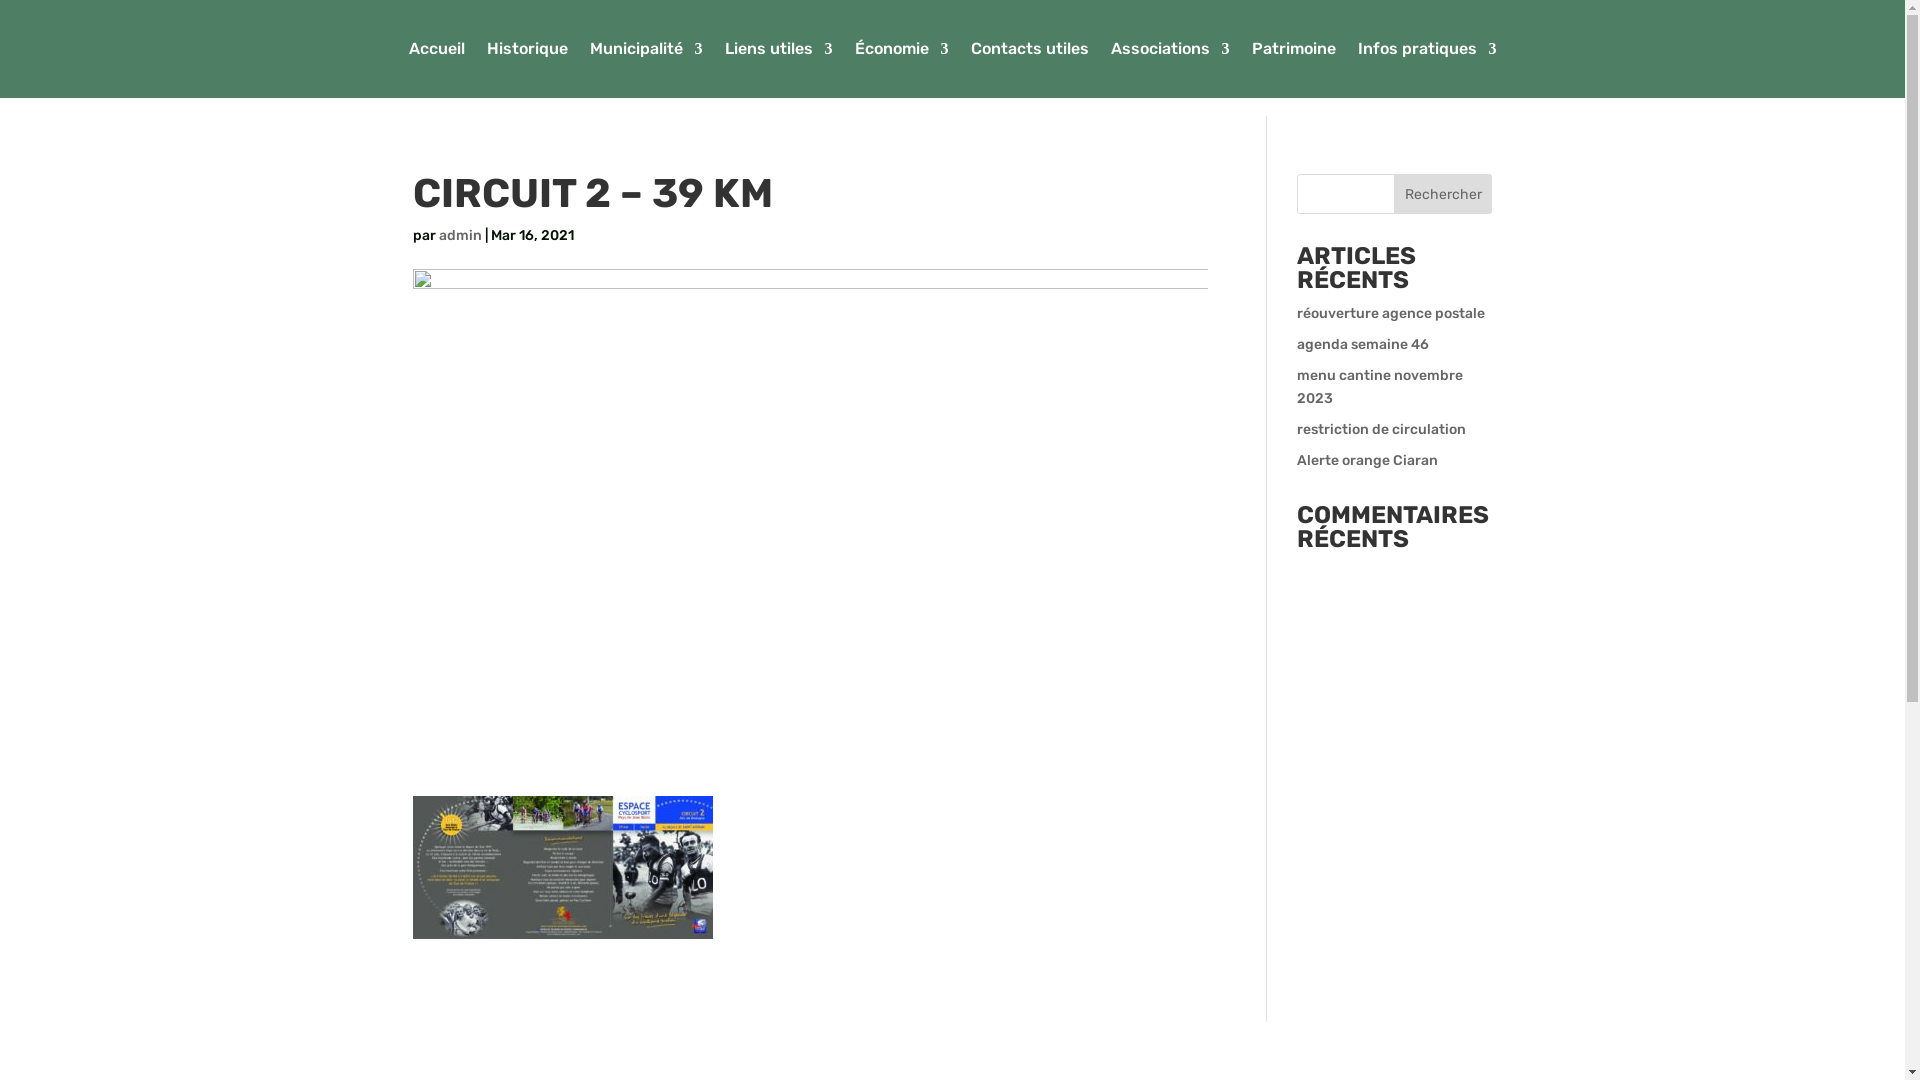 The image size is (1920, 1080). What do you see at coordinates (460, 236) in the screenshot?
I see `admin` at bounding box center [460, 236].